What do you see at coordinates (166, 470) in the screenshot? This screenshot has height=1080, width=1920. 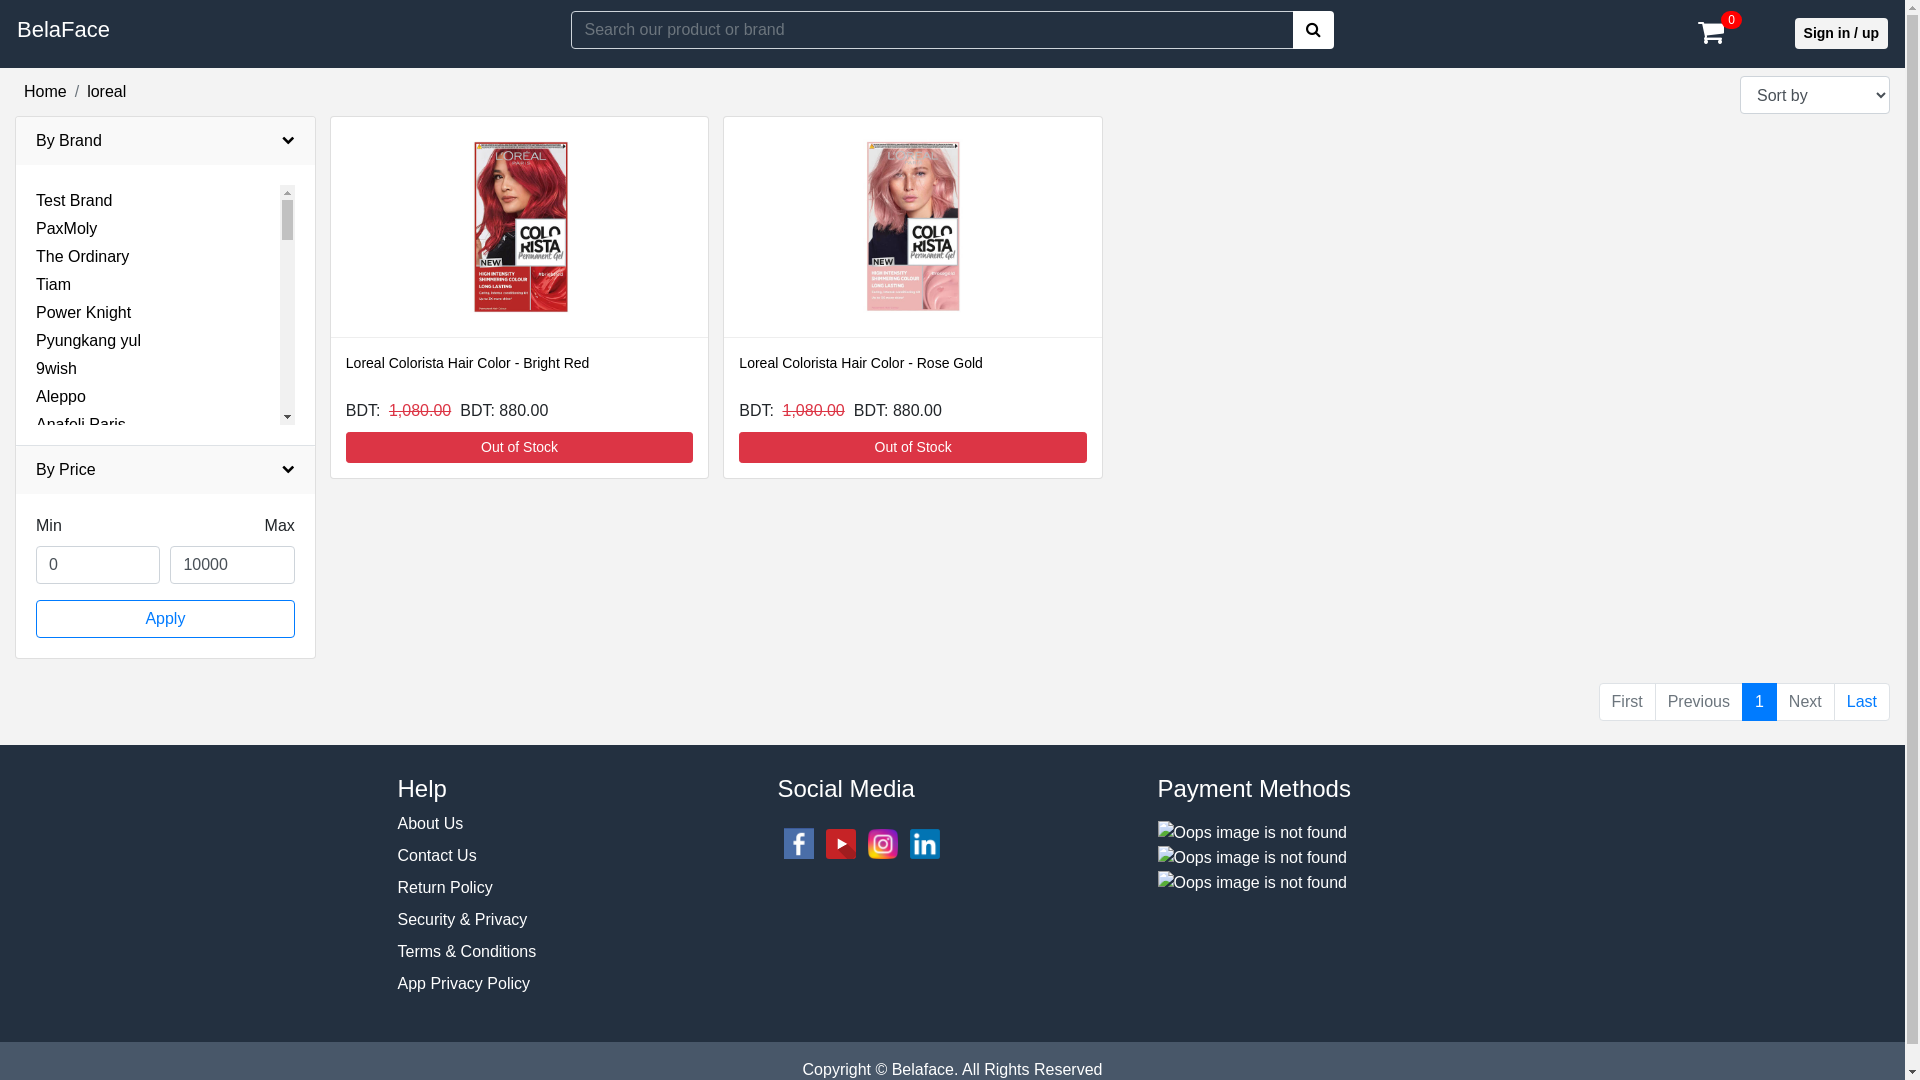 I see `By Price` at bounding box center [166, 470].